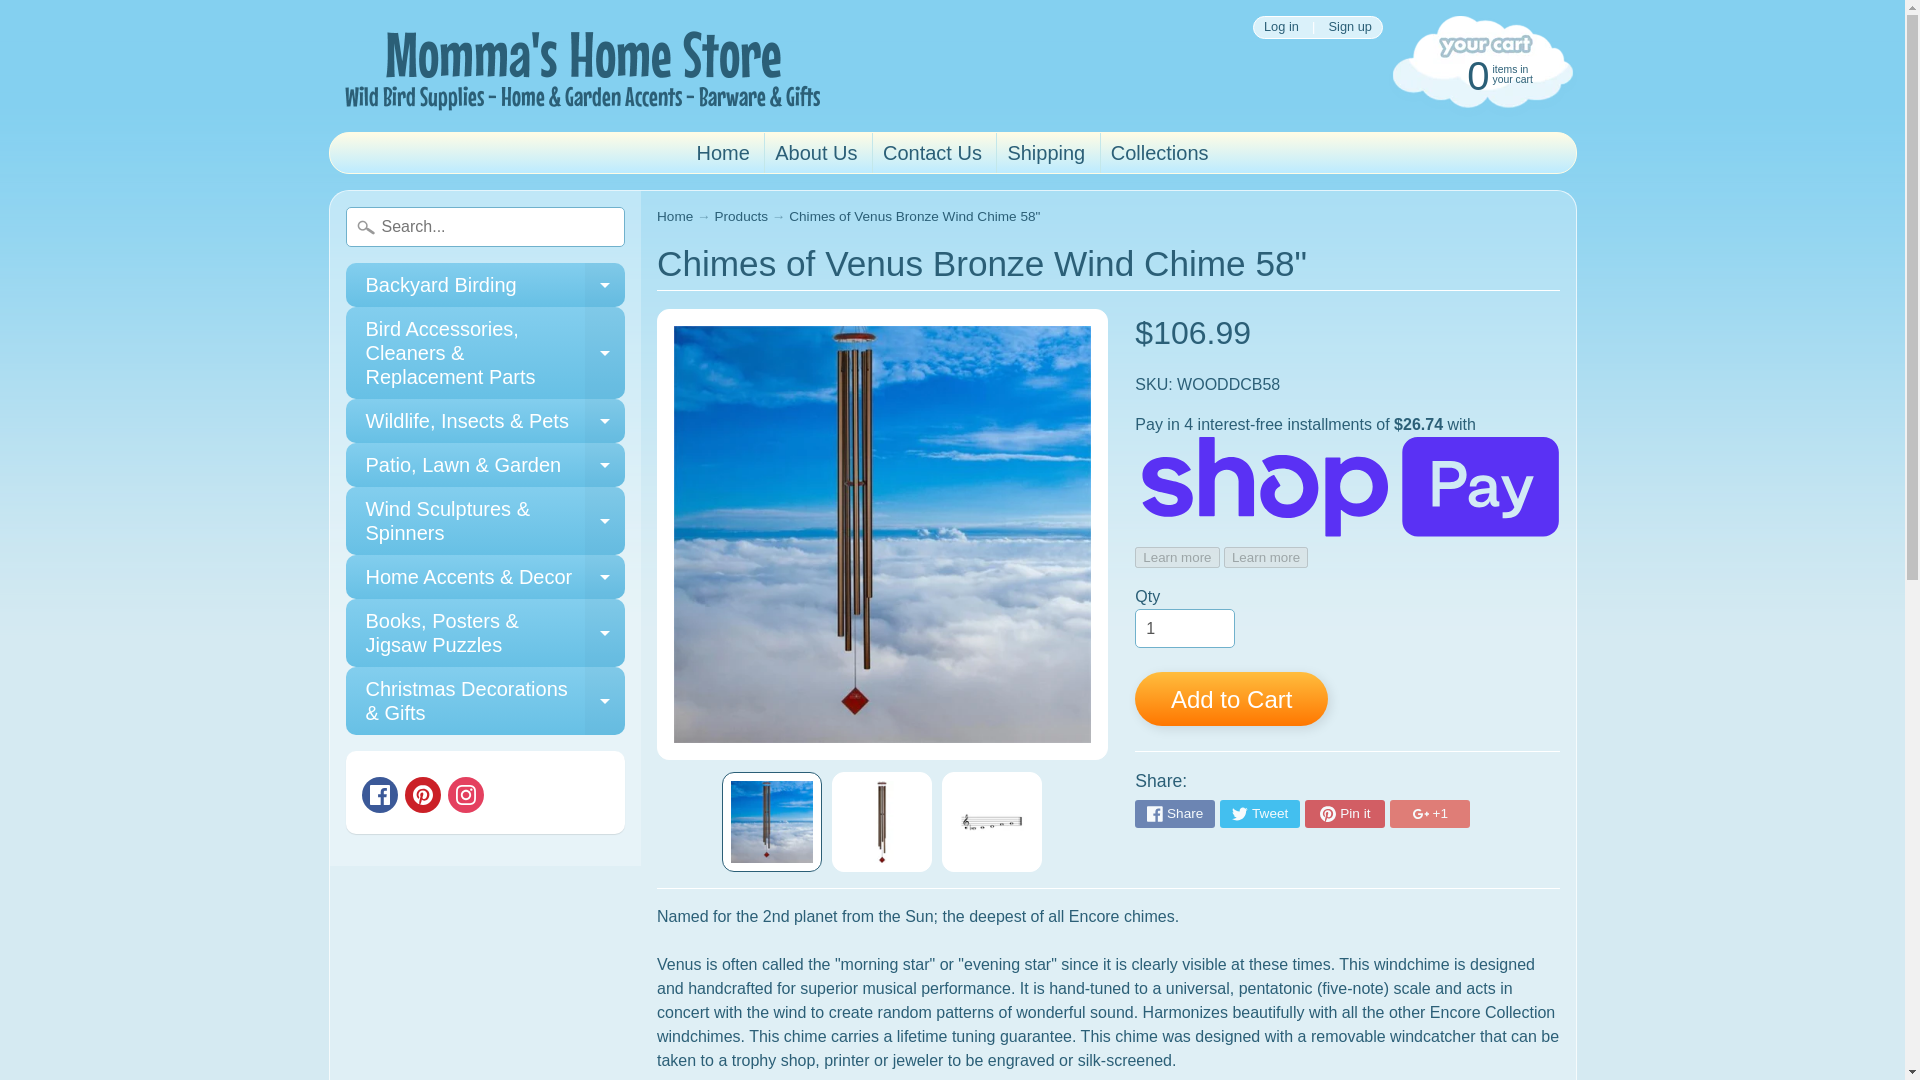  Describe the element at coordinates (485, 284) in the screenshot. I see `Share on Facebook` at that location.